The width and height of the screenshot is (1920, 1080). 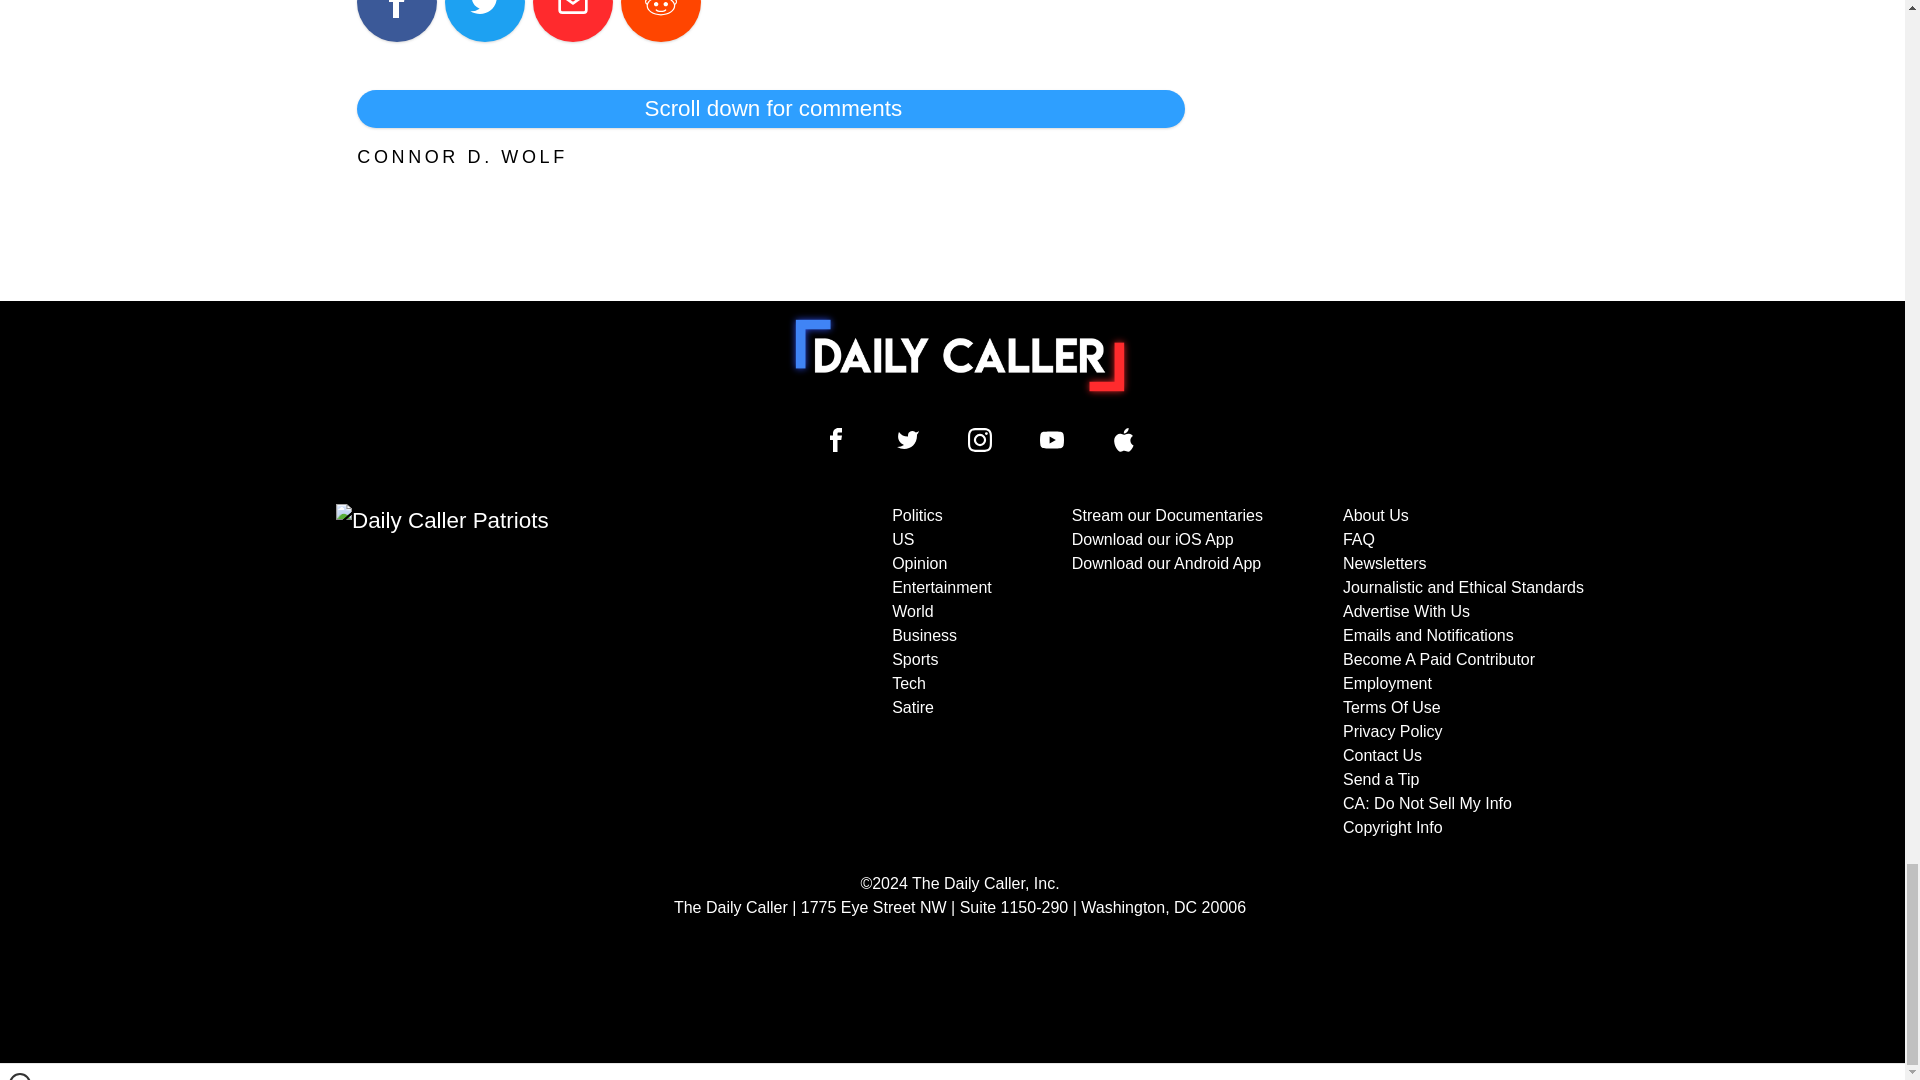 What do you see at coordinates (980, 440) in the screenshot?
I see `Daily Caller Instagram` at bounding box center [980, 440].